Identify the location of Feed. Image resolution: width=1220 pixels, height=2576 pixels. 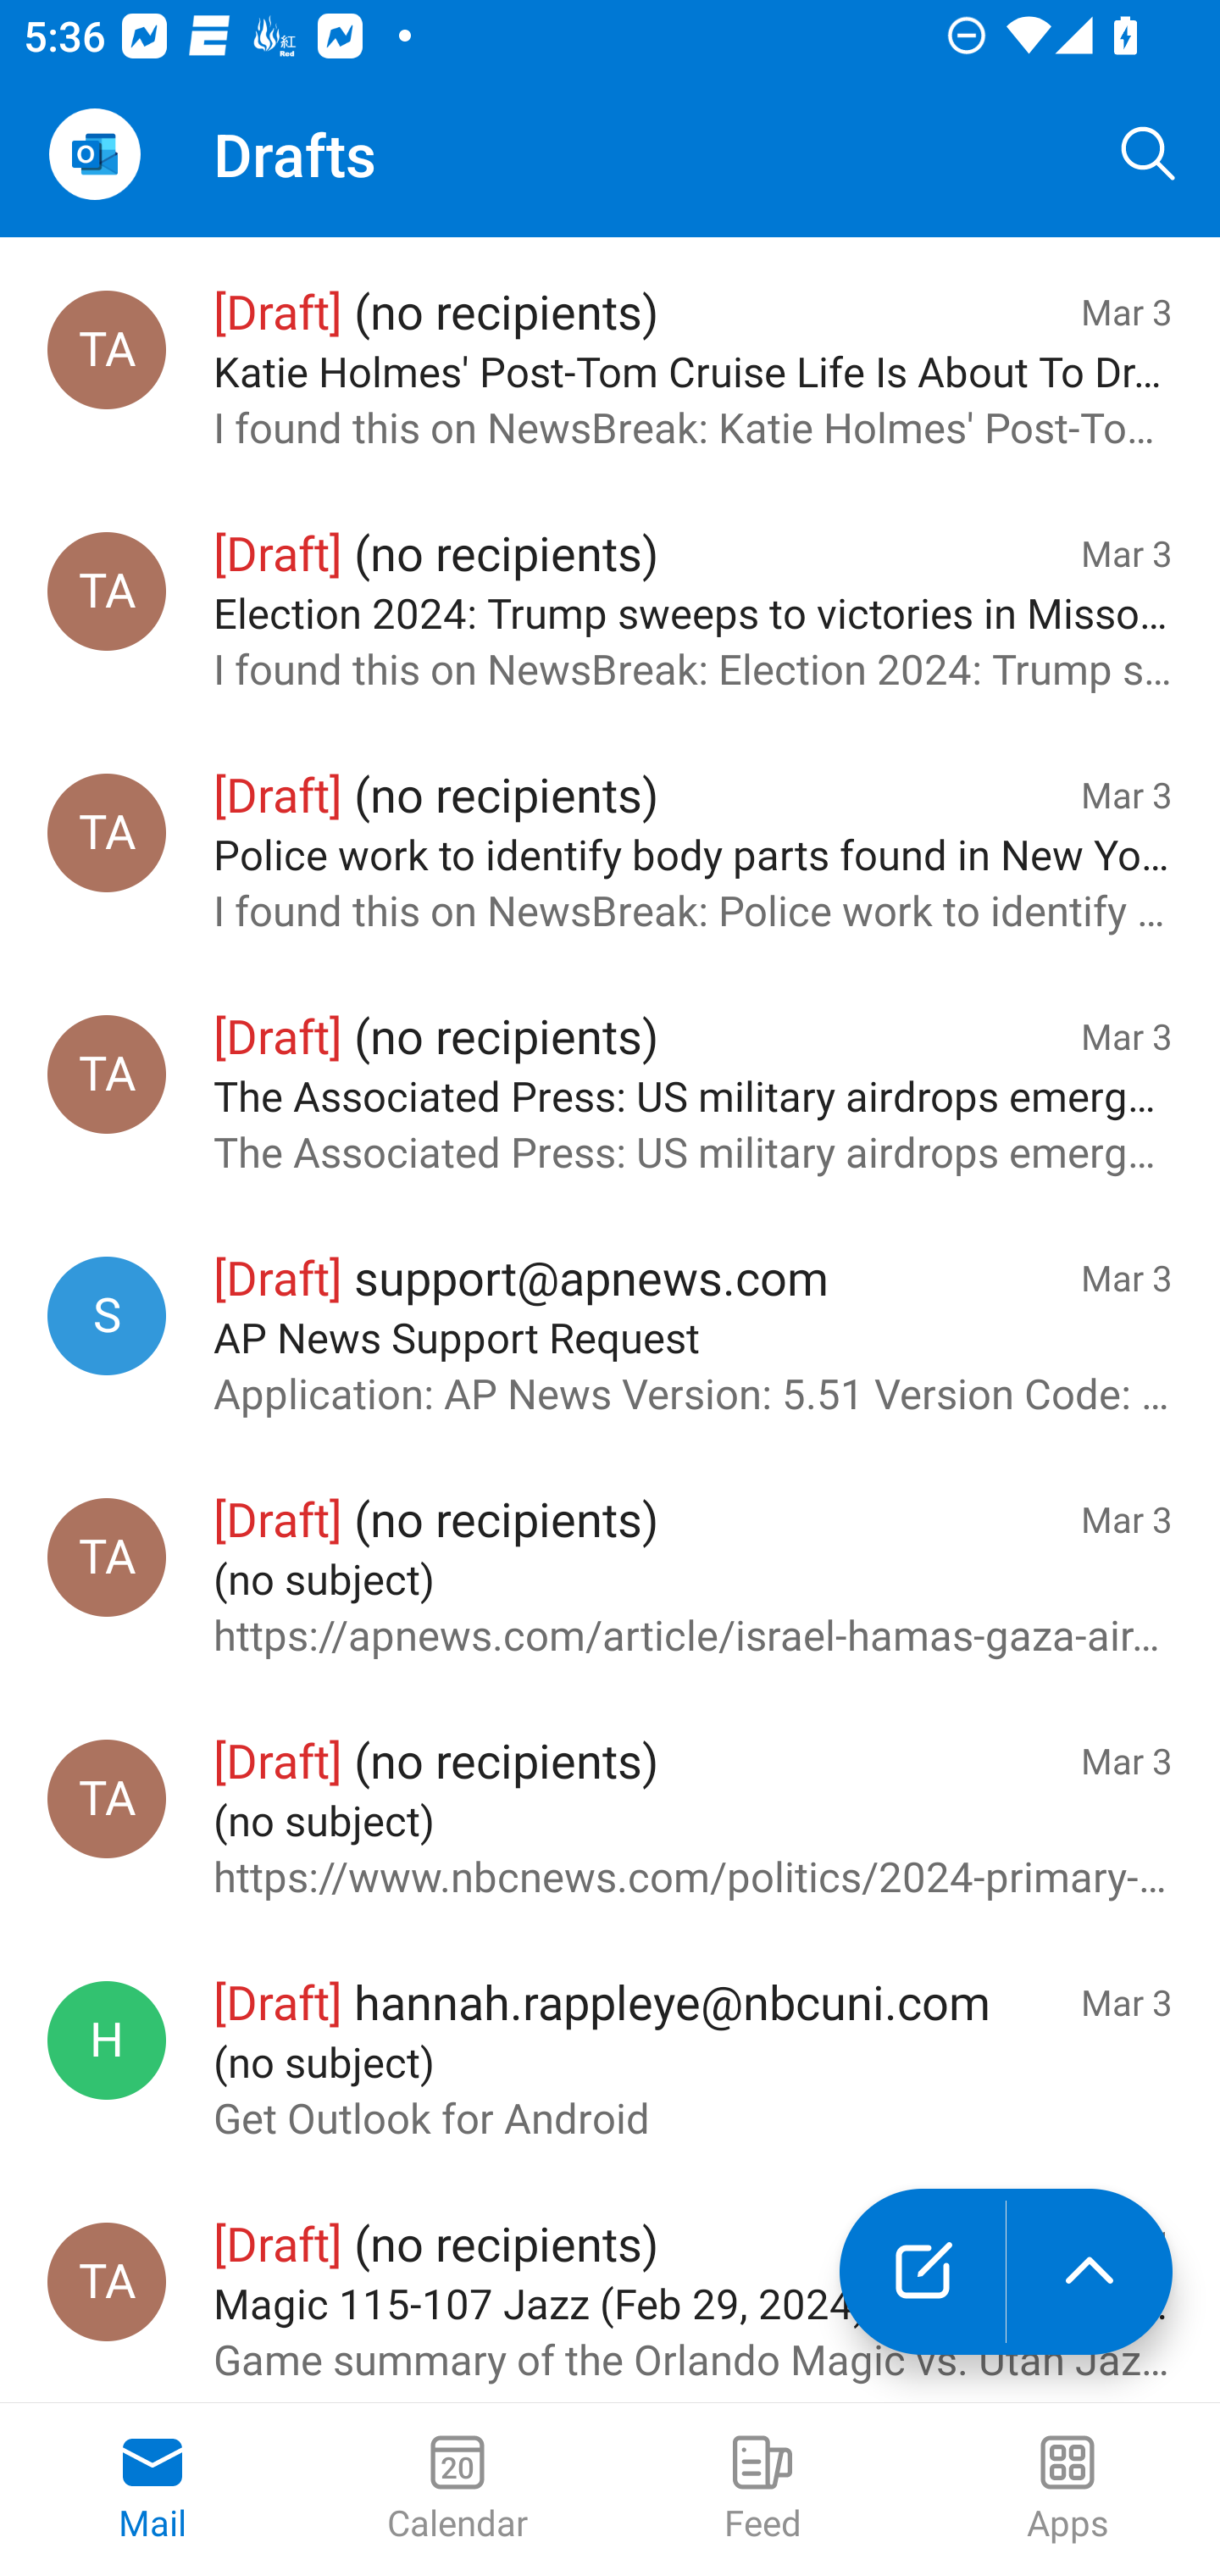
(762, 2490).